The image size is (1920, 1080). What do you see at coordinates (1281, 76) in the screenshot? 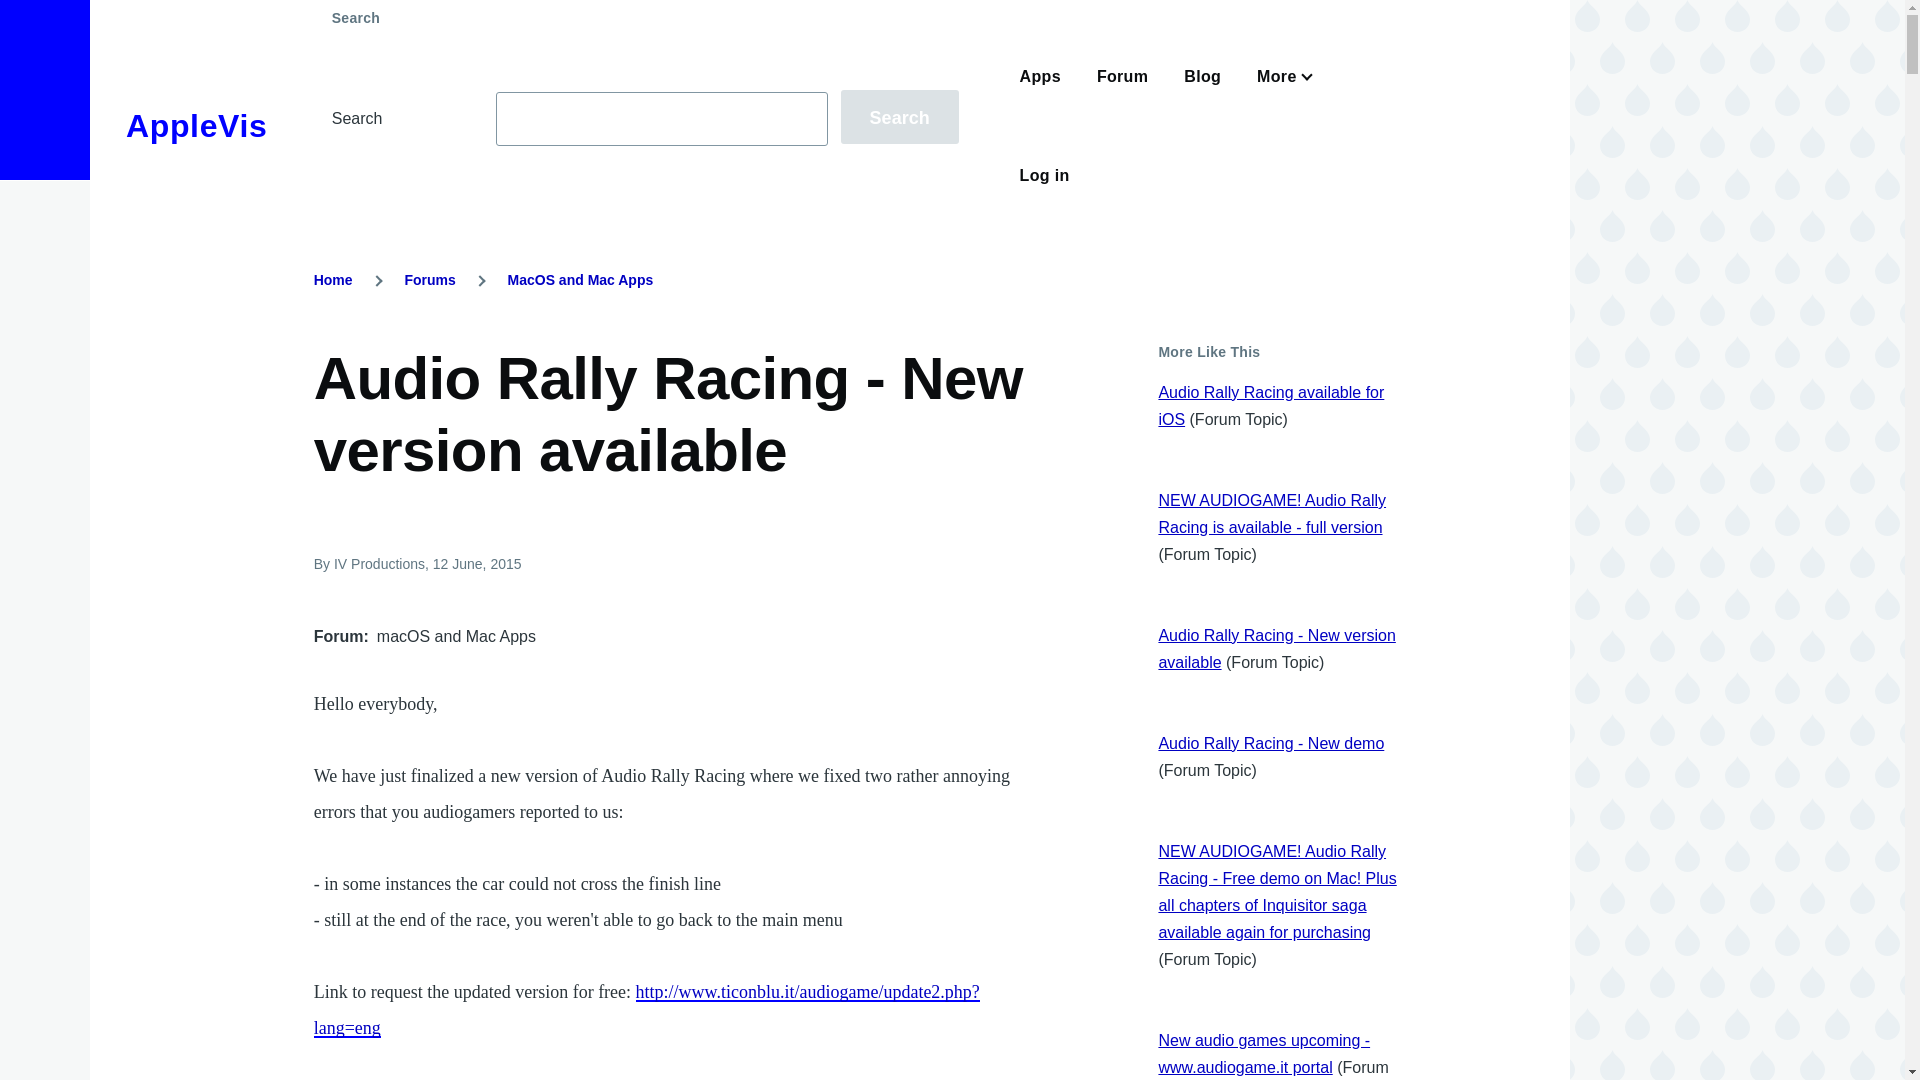
I see `More community resources` at bounding box center [1281, 76].